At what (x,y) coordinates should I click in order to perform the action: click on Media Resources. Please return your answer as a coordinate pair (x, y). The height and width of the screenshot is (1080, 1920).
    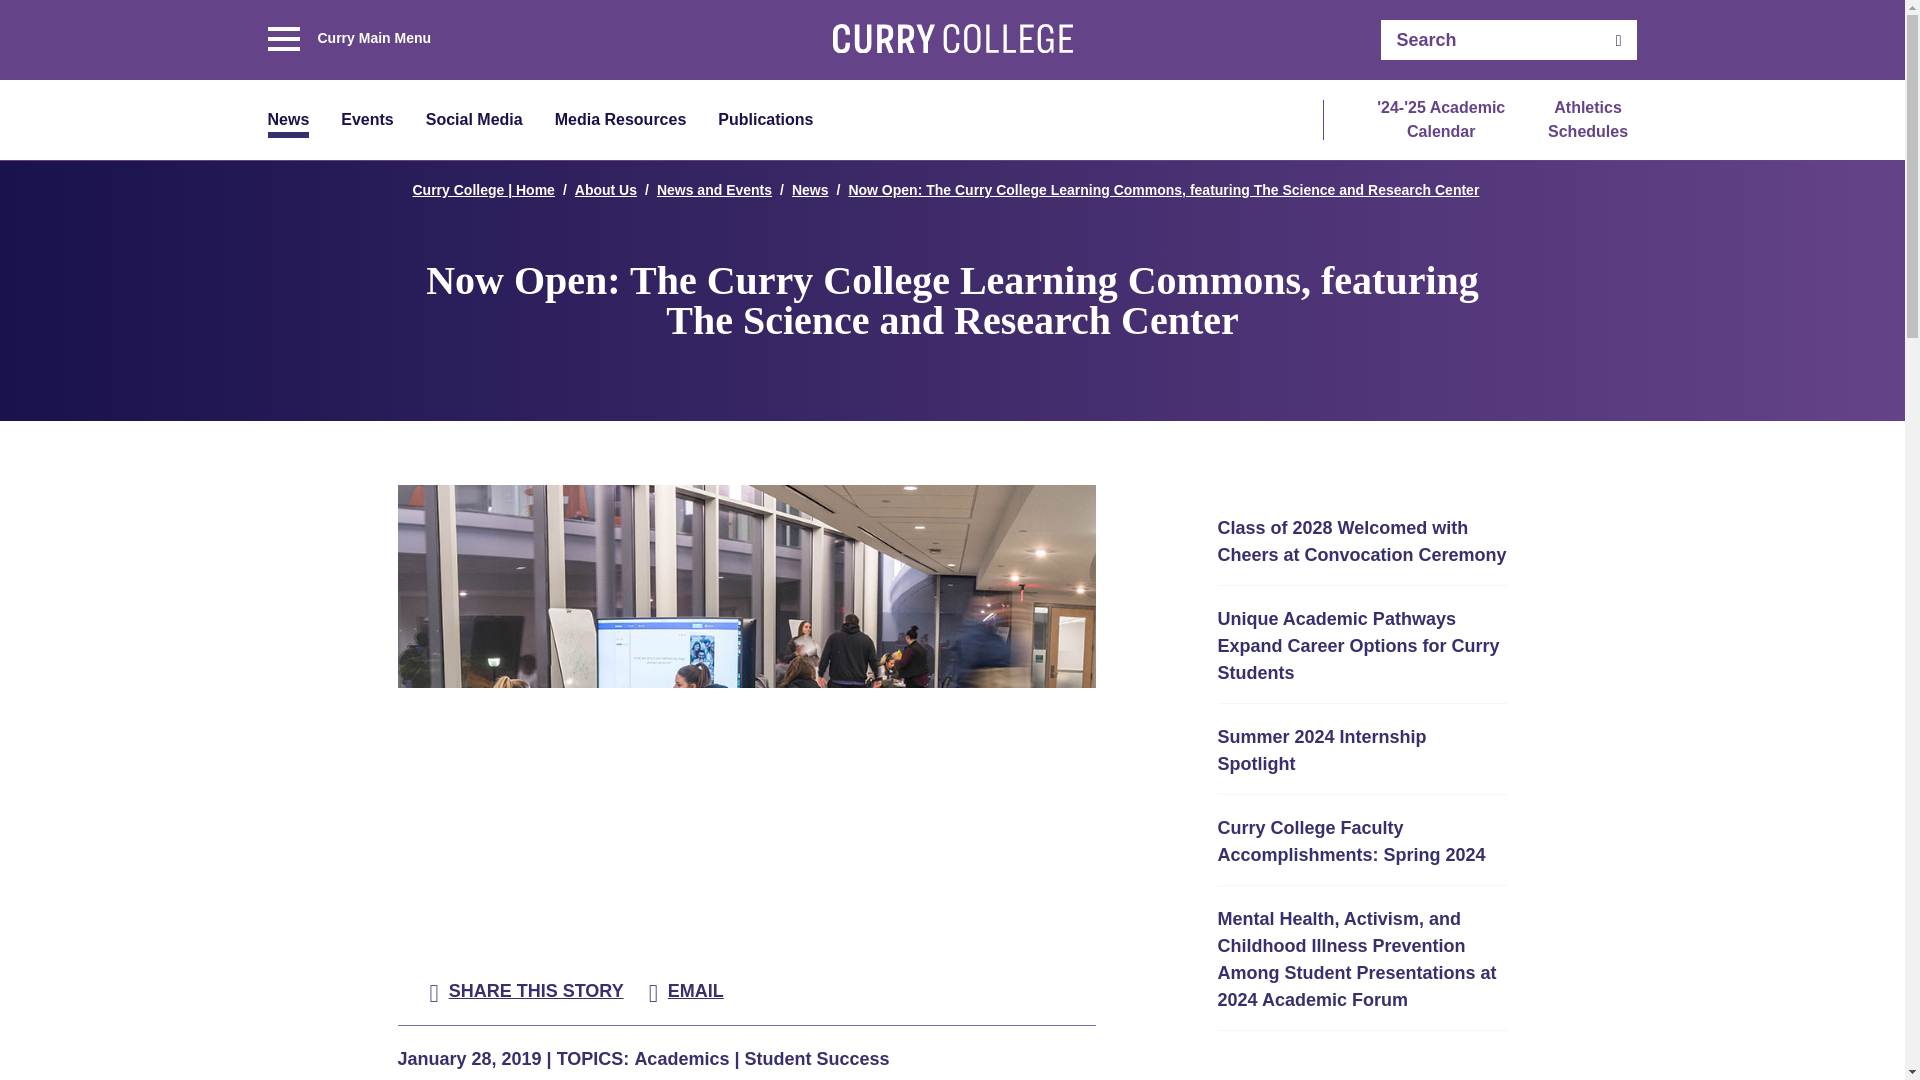
    Looking at the image, I should click on (620, 121).